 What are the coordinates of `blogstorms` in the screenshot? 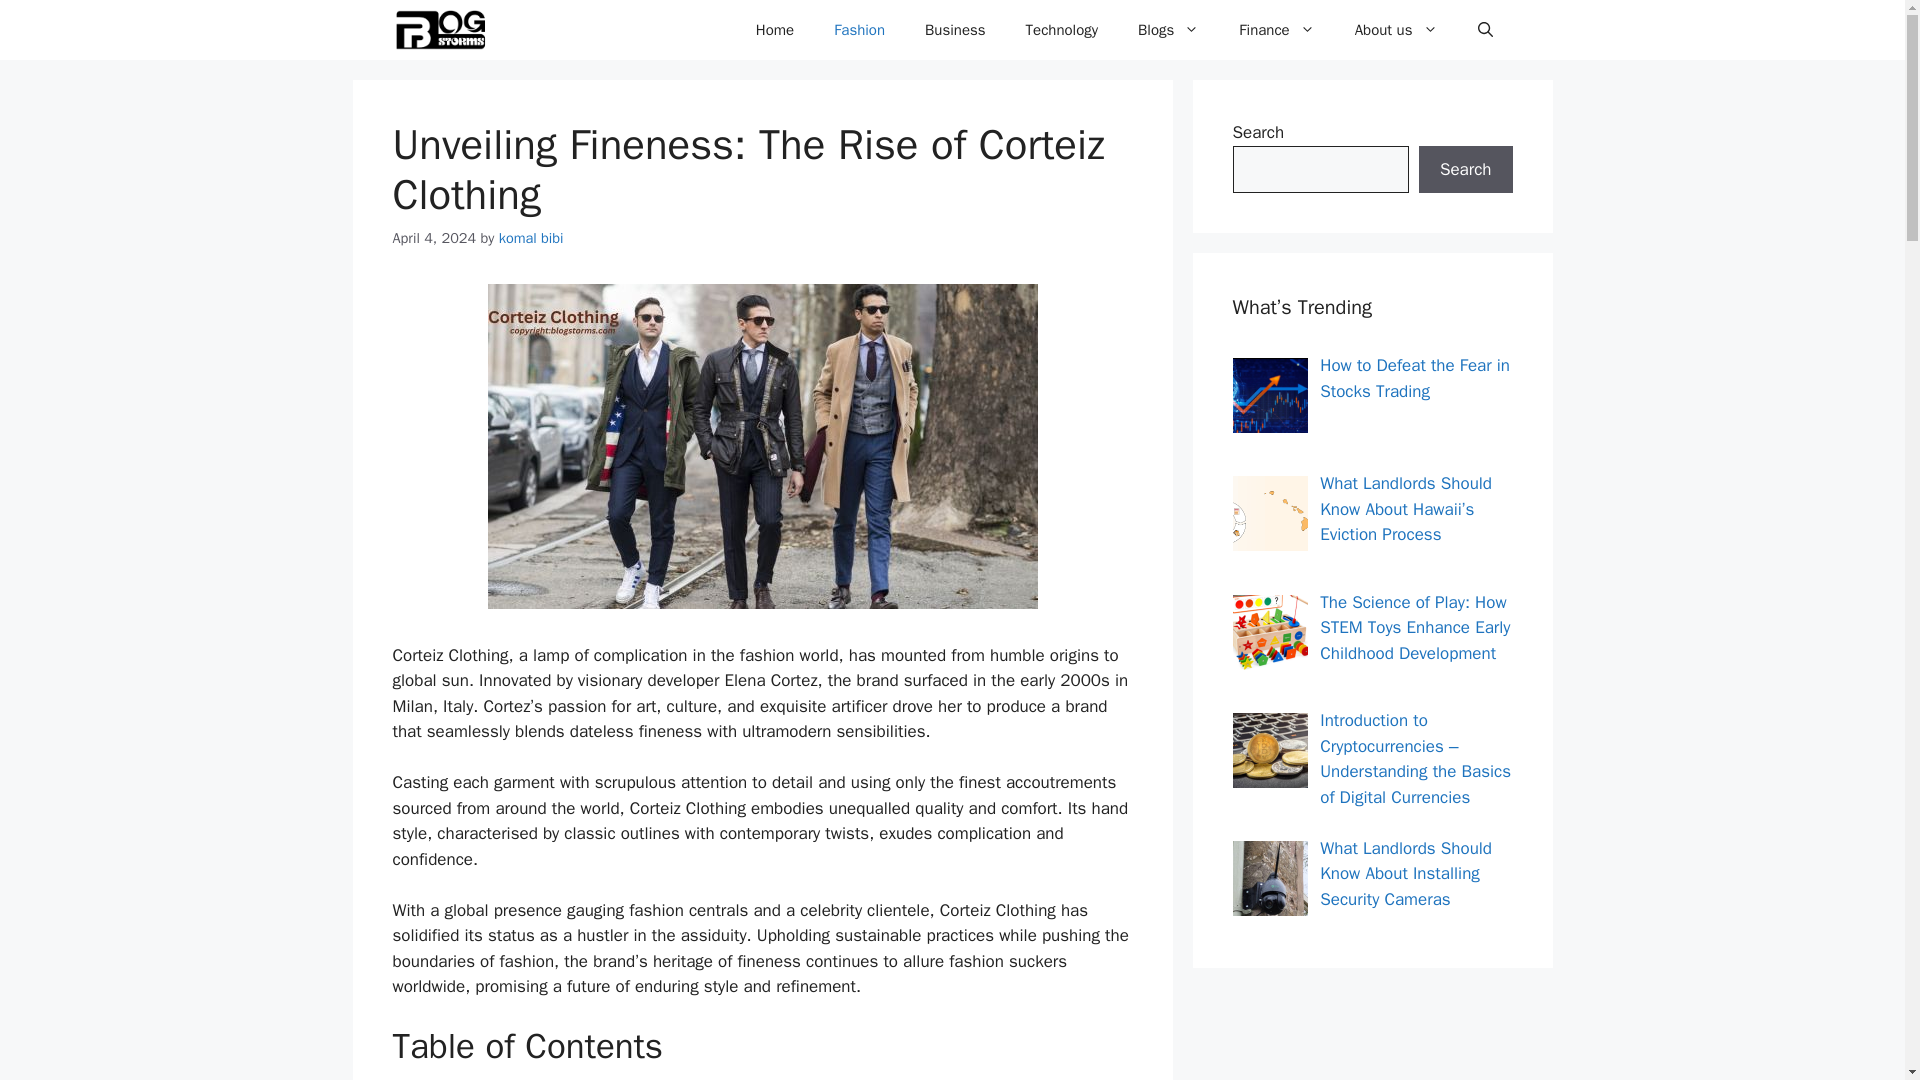 It's located at (439, 30).